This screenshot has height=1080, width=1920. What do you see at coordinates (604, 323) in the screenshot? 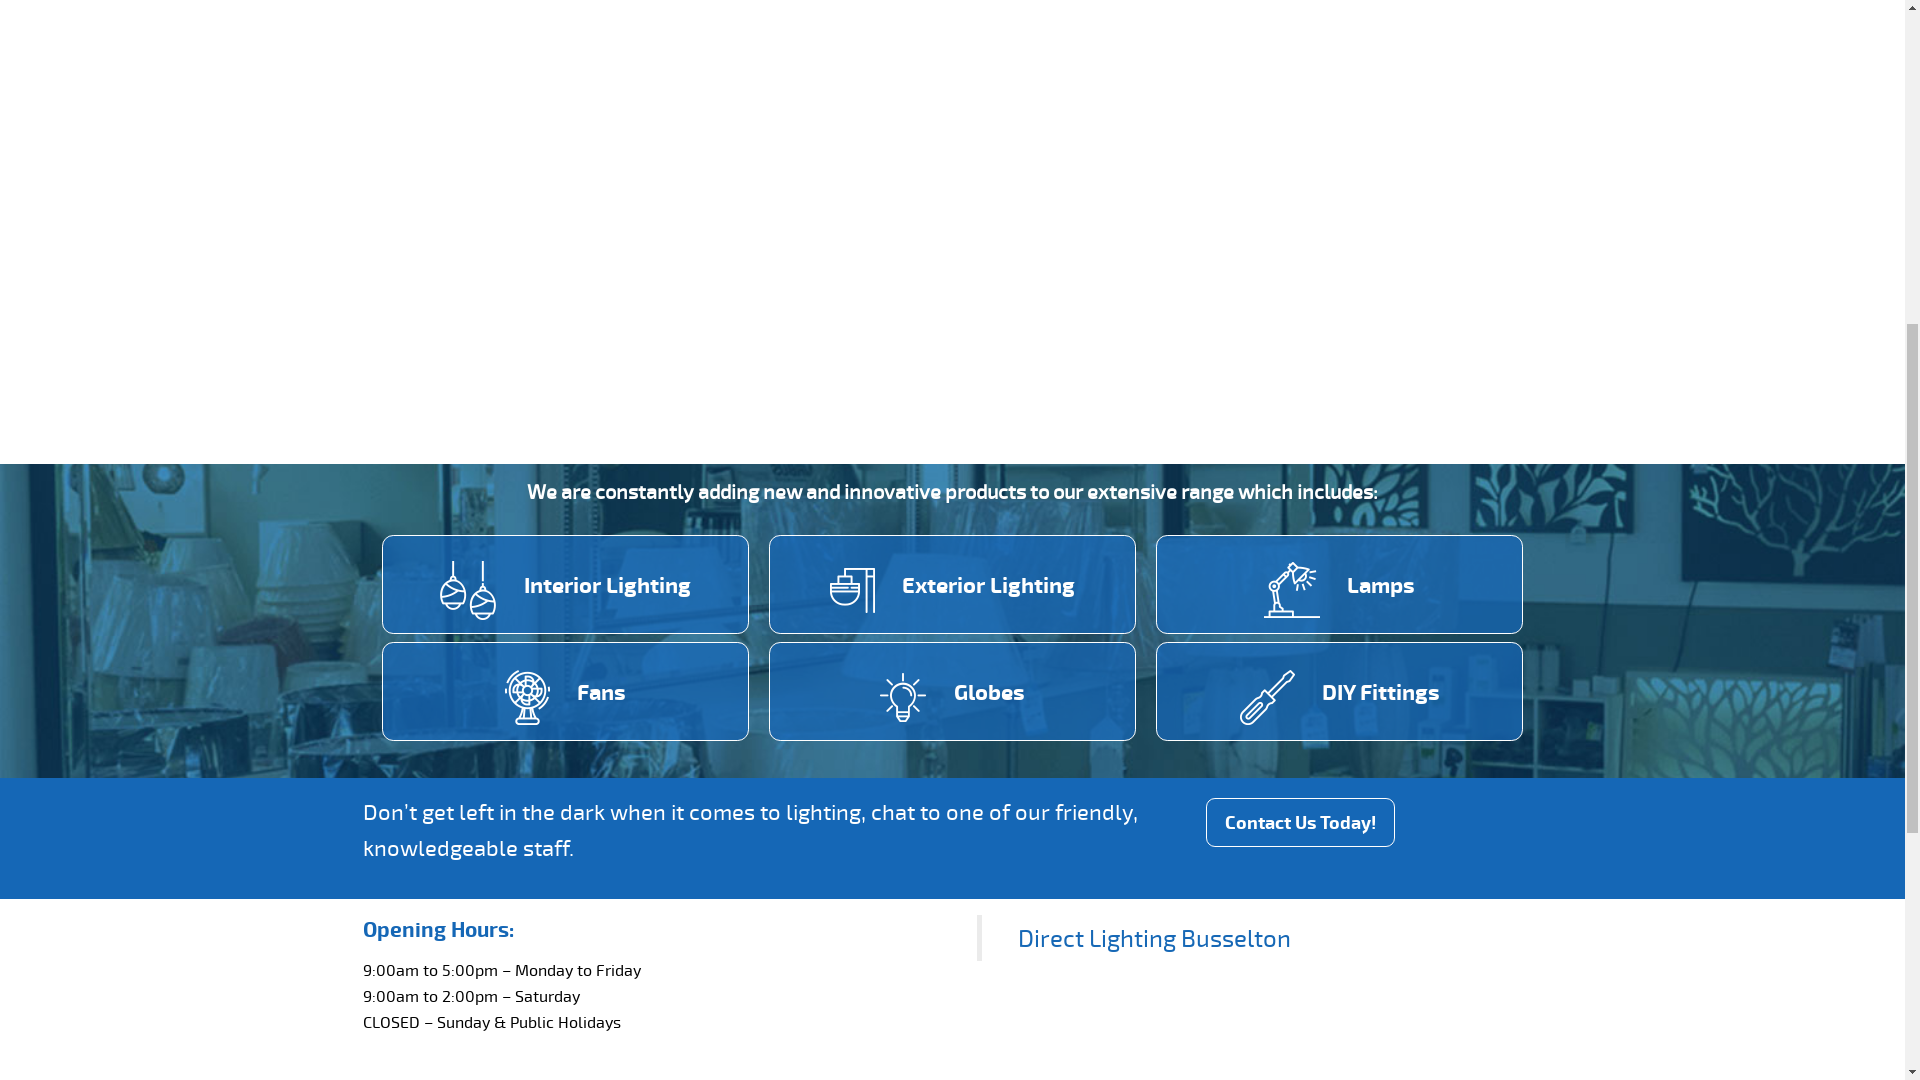
I see `Showroom` at bounding box center [604, 323].